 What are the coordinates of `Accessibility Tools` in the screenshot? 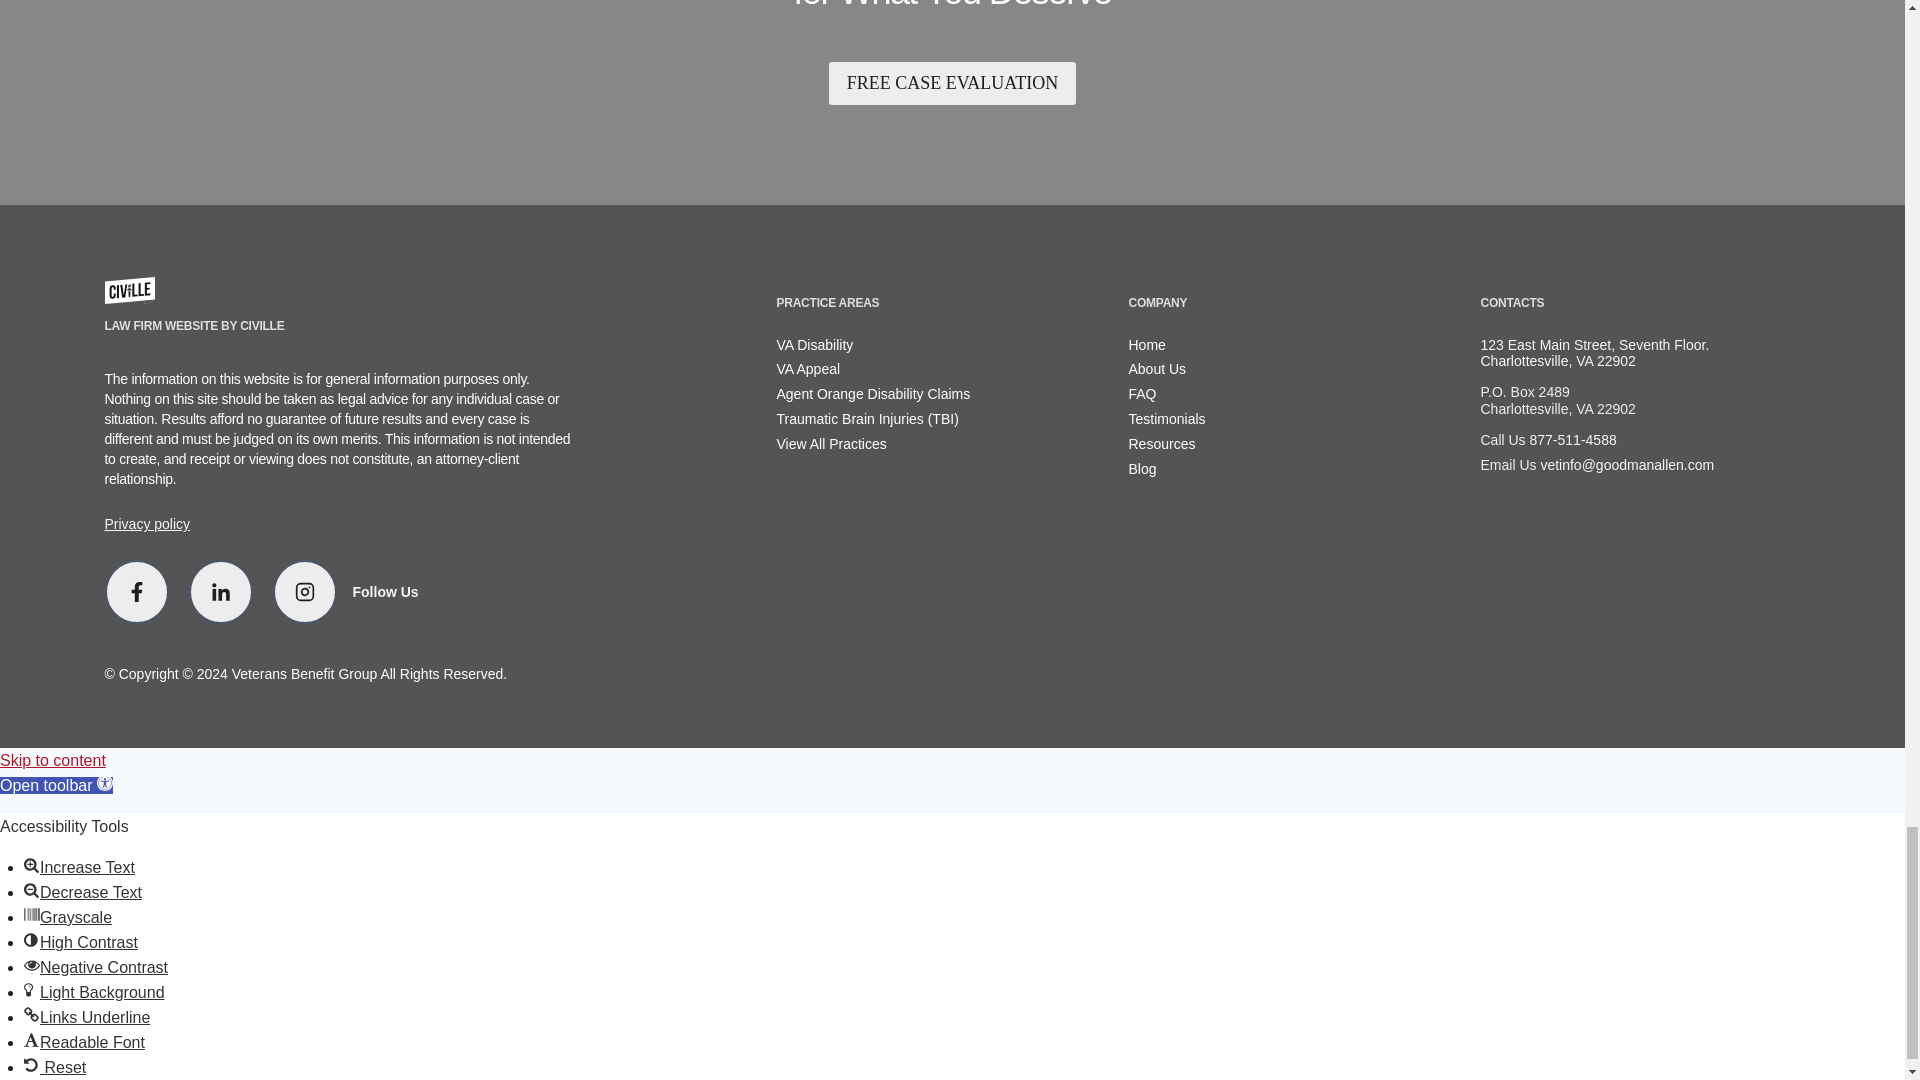 It's located at (105, 782).